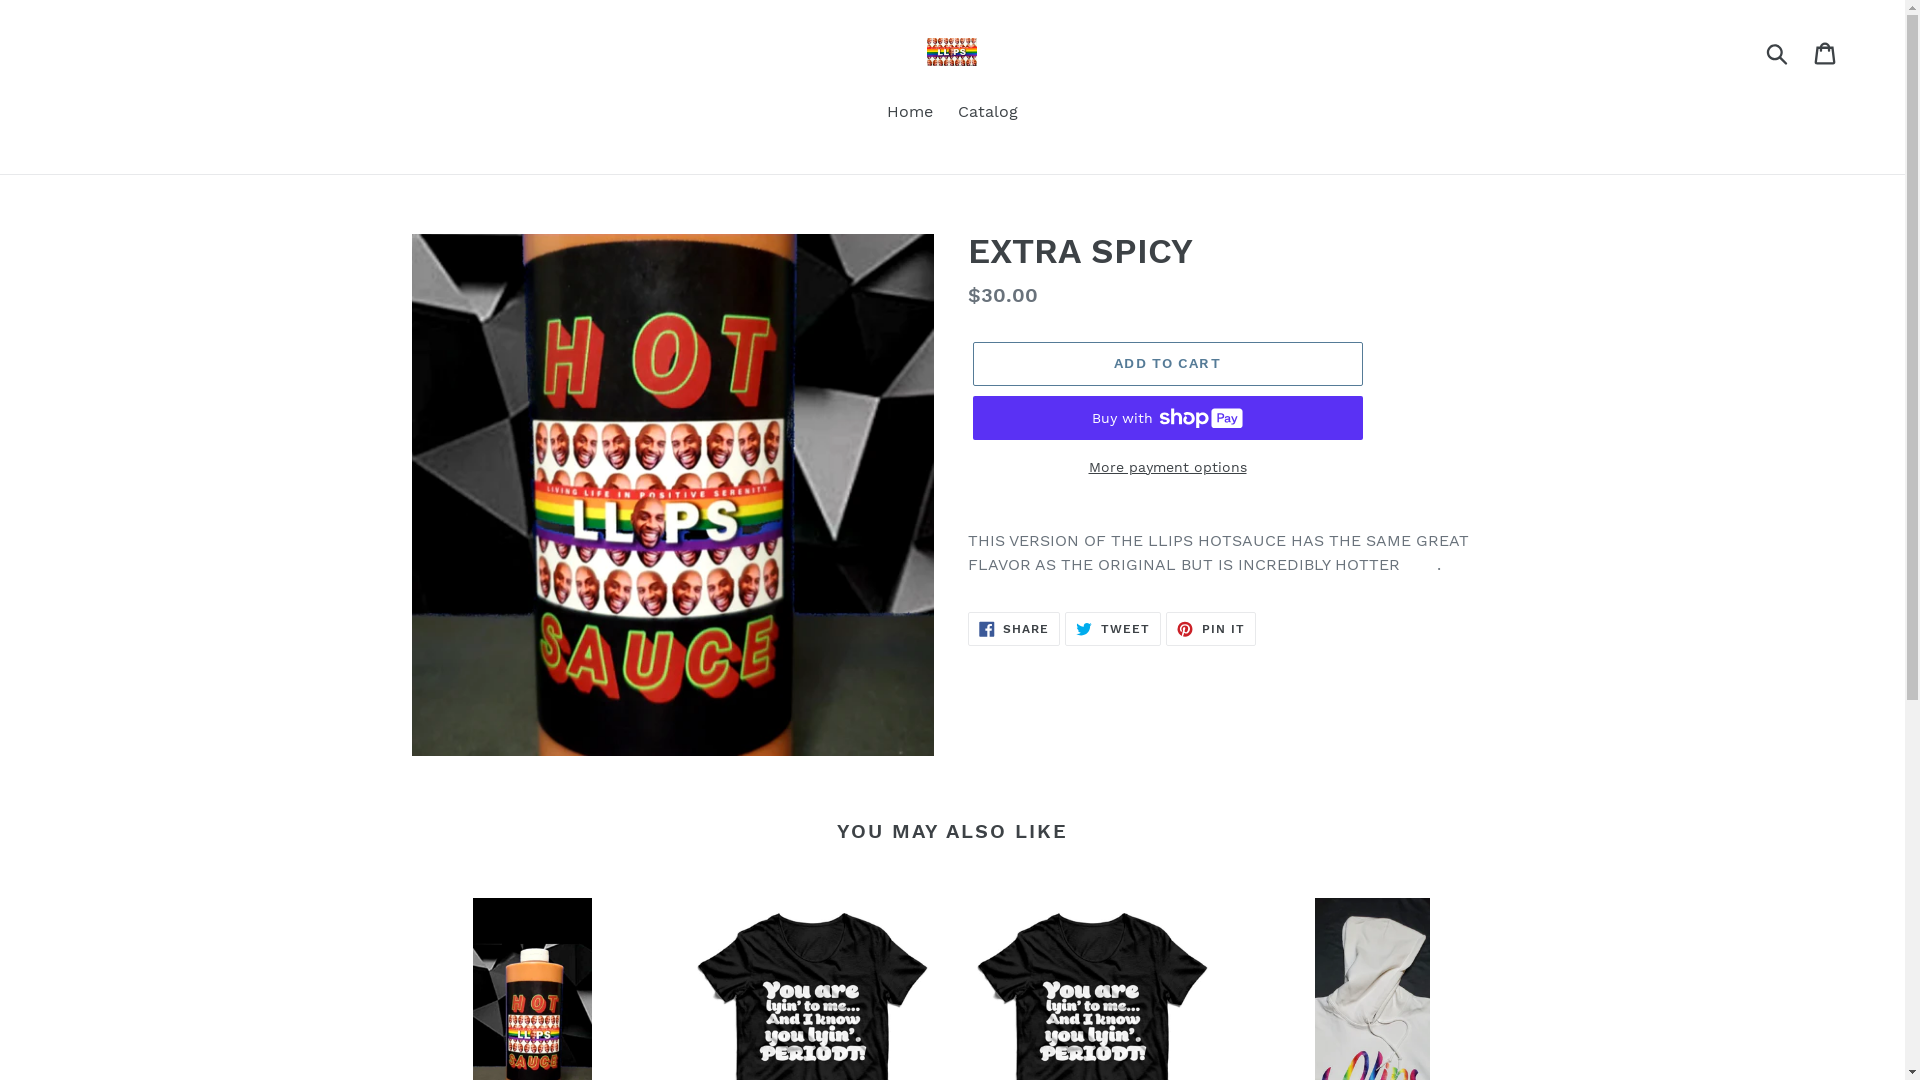 The width and height of the screenshot is (1920, 1080). Describe the element at coordinates (1167, 364) in the screenshot. I see `ADD TO CART` at that location.